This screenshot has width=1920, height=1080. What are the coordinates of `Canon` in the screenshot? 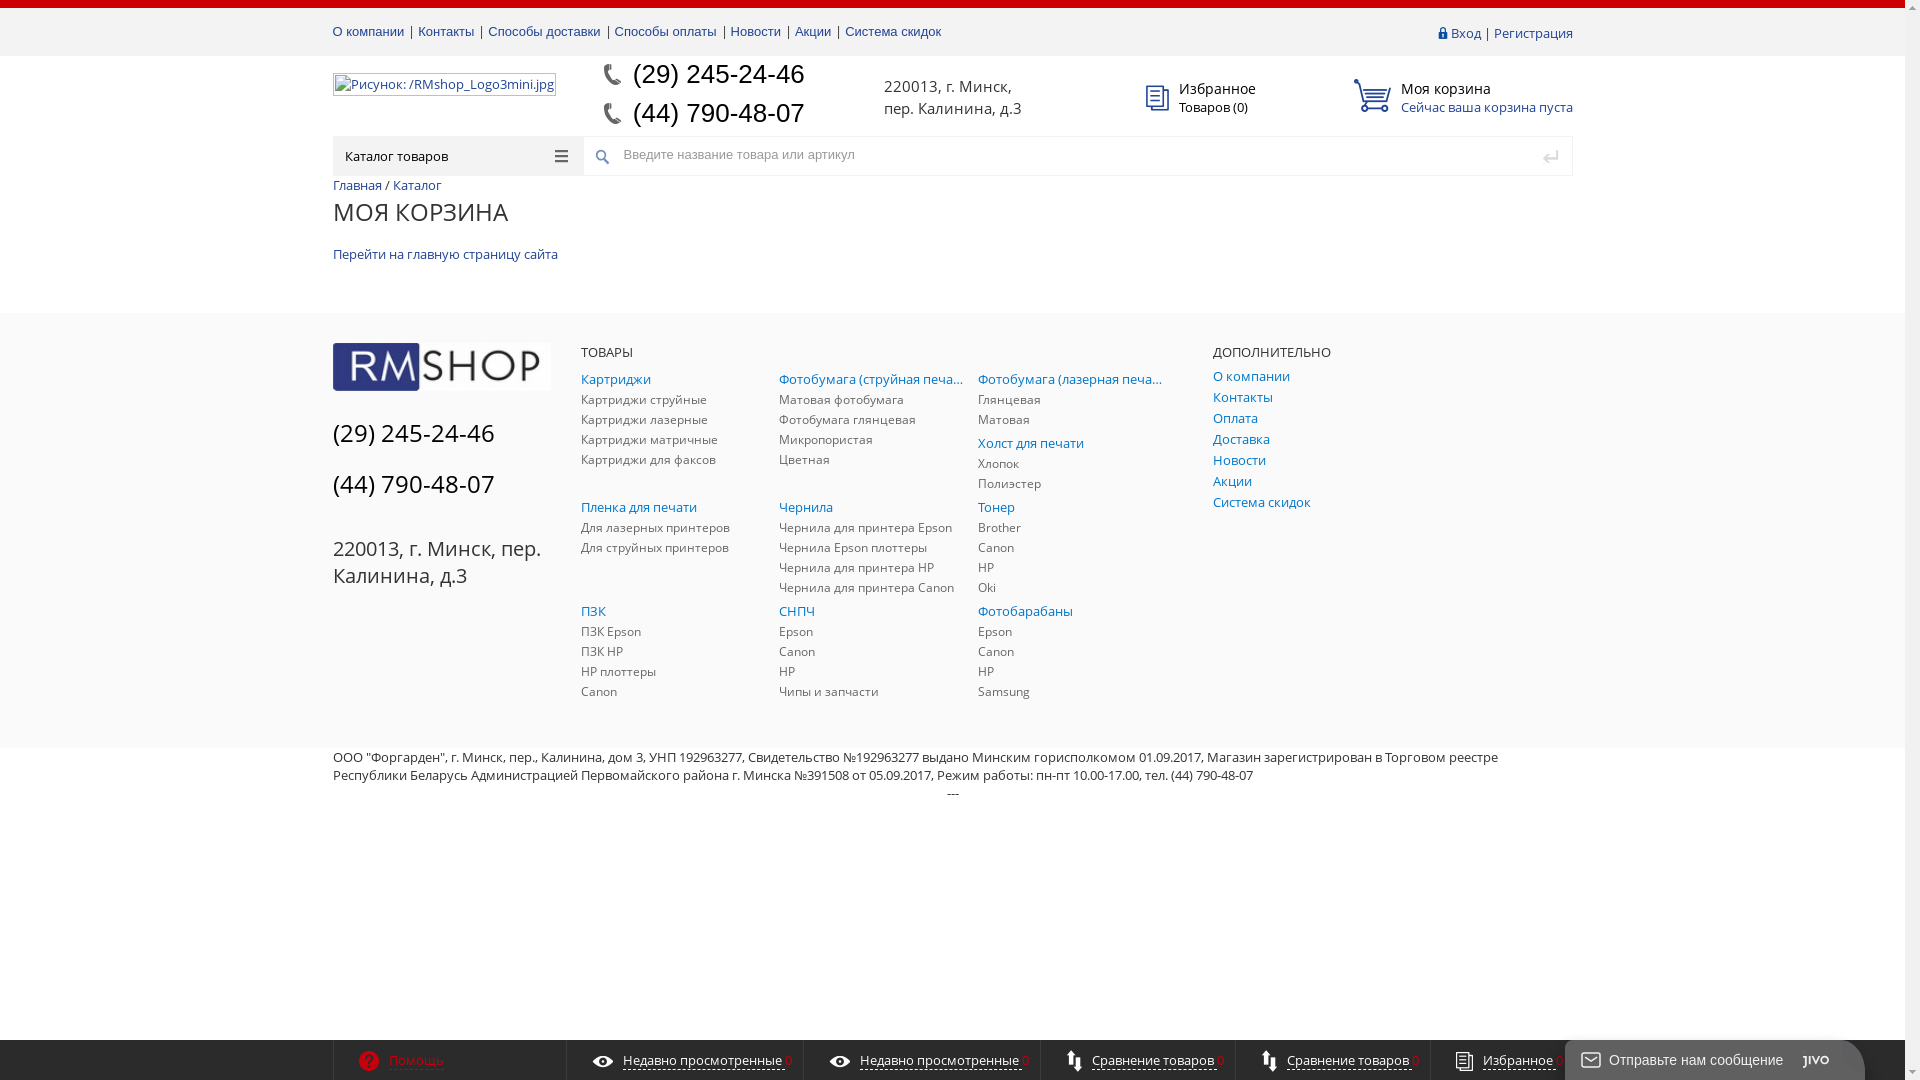 It's located at (874, 652).